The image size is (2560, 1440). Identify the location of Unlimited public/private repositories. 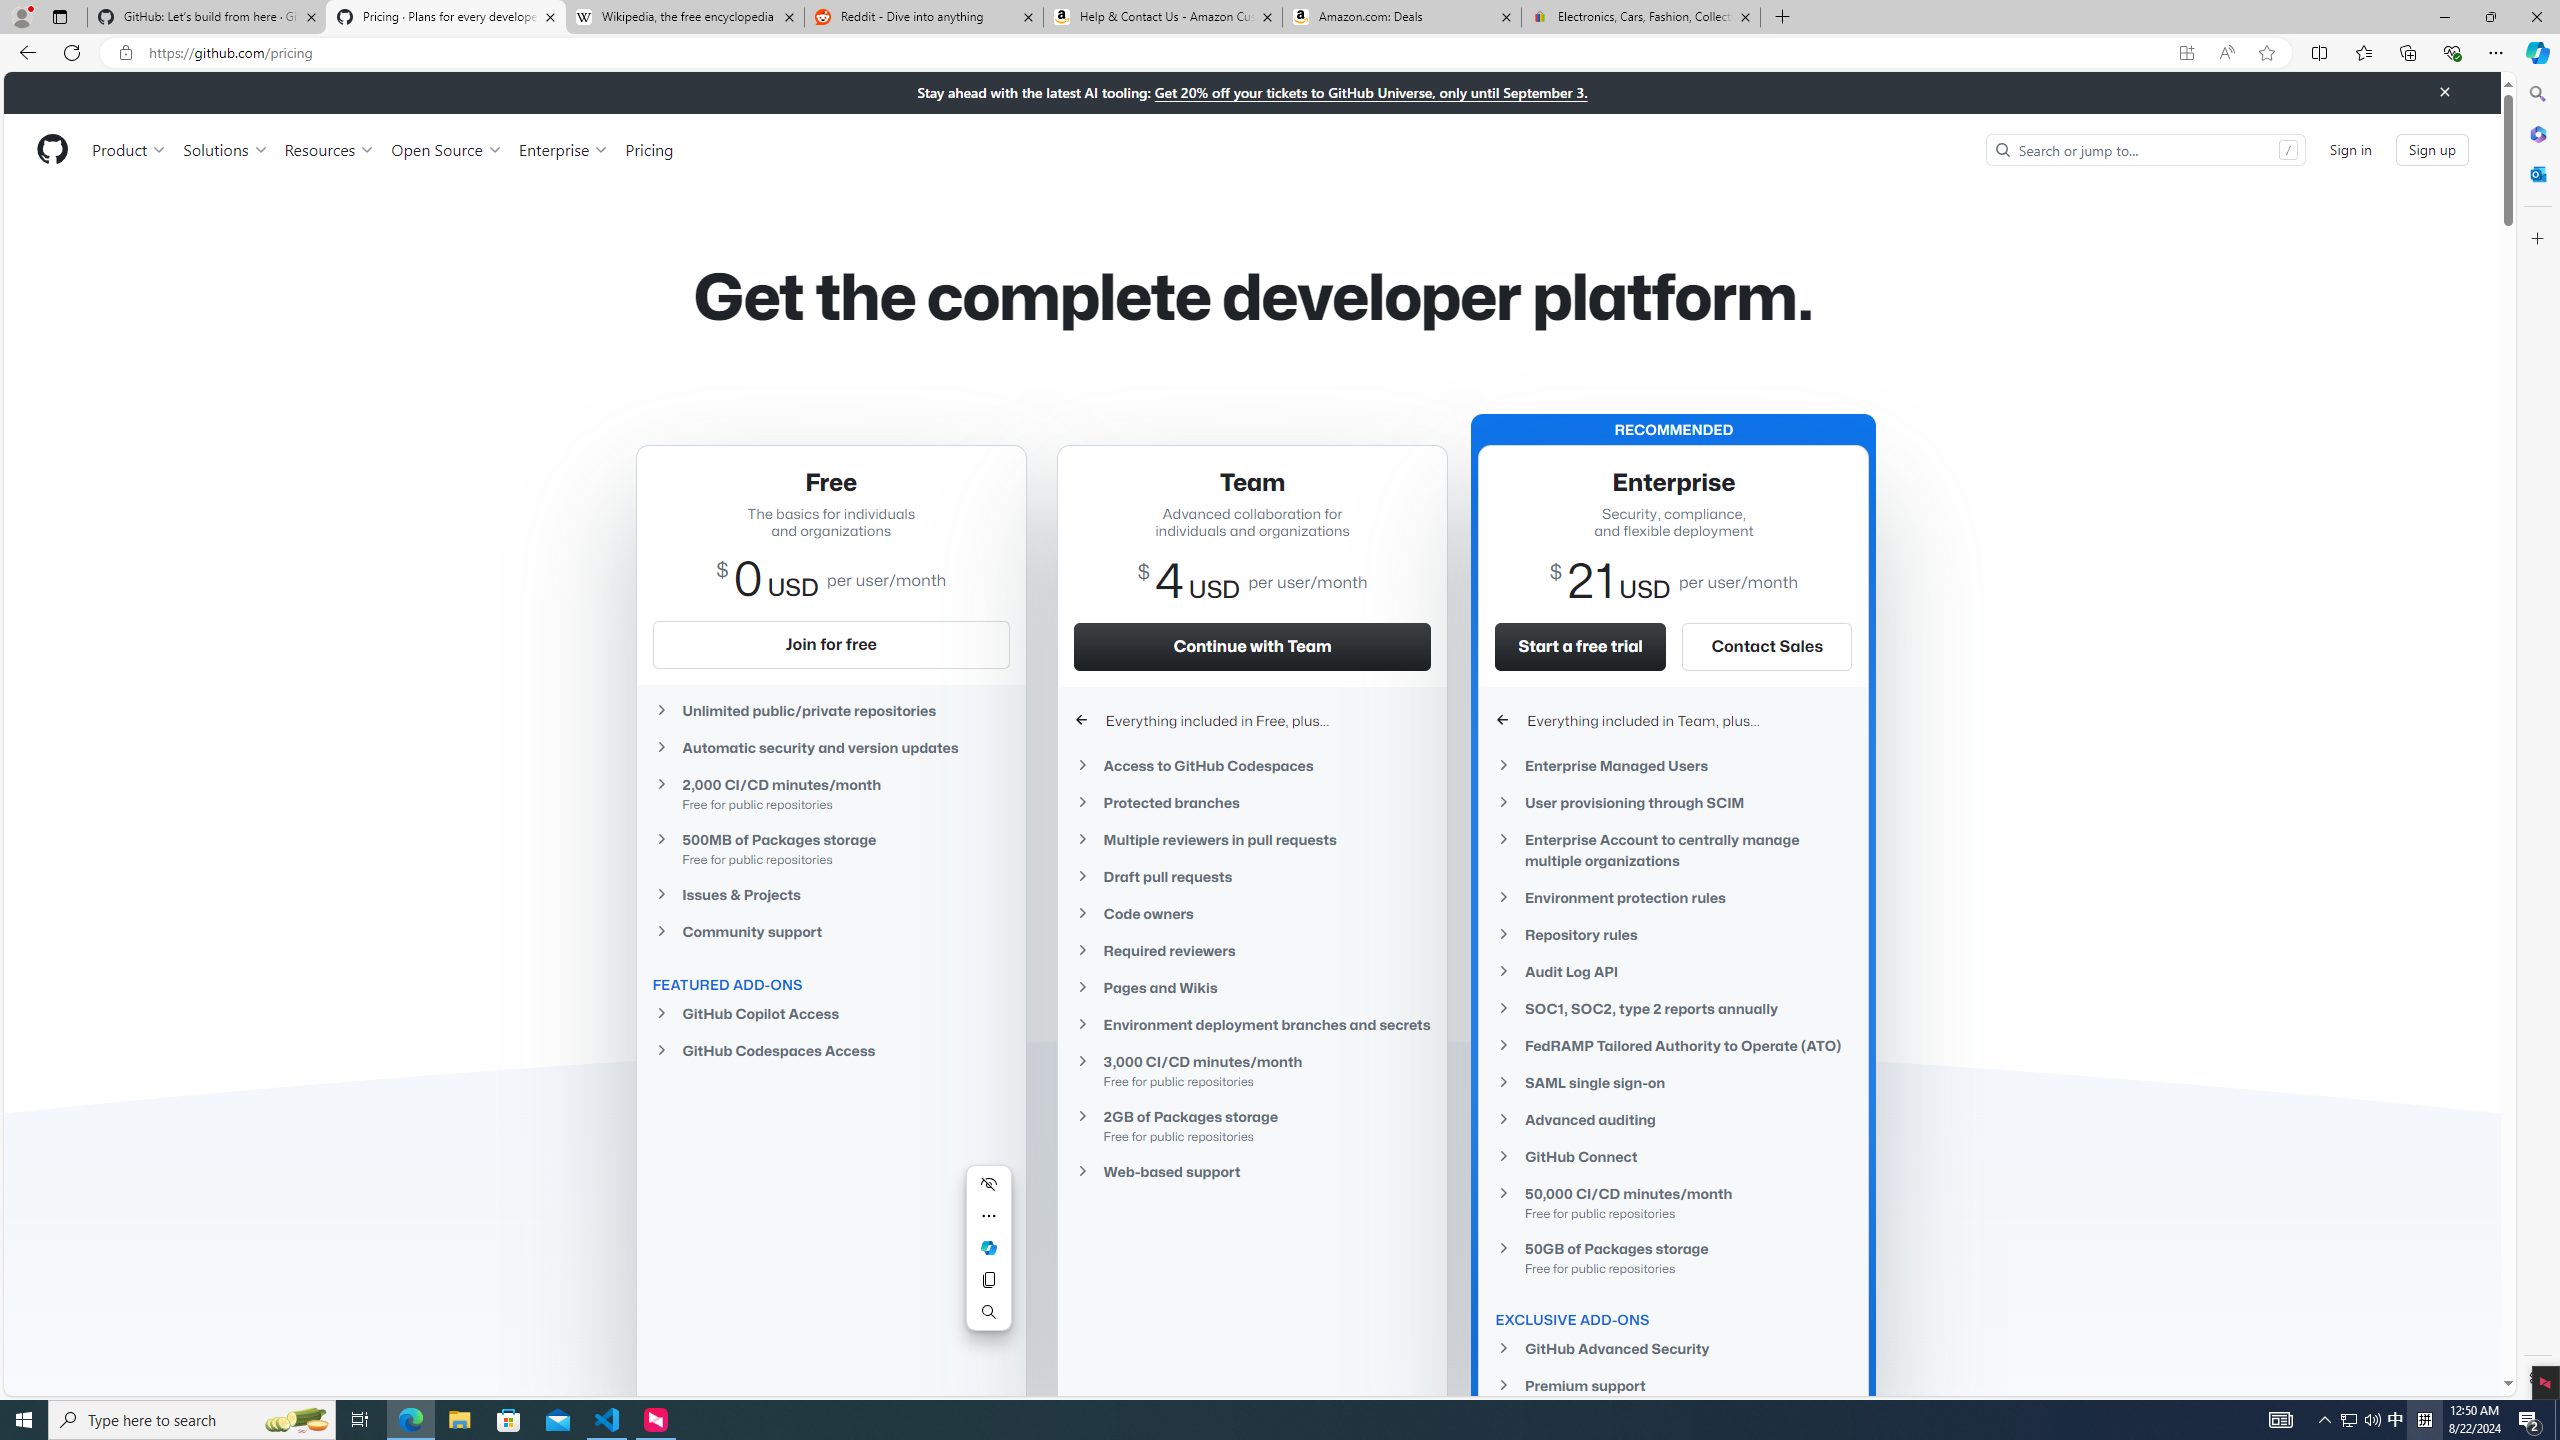
(832, 710).